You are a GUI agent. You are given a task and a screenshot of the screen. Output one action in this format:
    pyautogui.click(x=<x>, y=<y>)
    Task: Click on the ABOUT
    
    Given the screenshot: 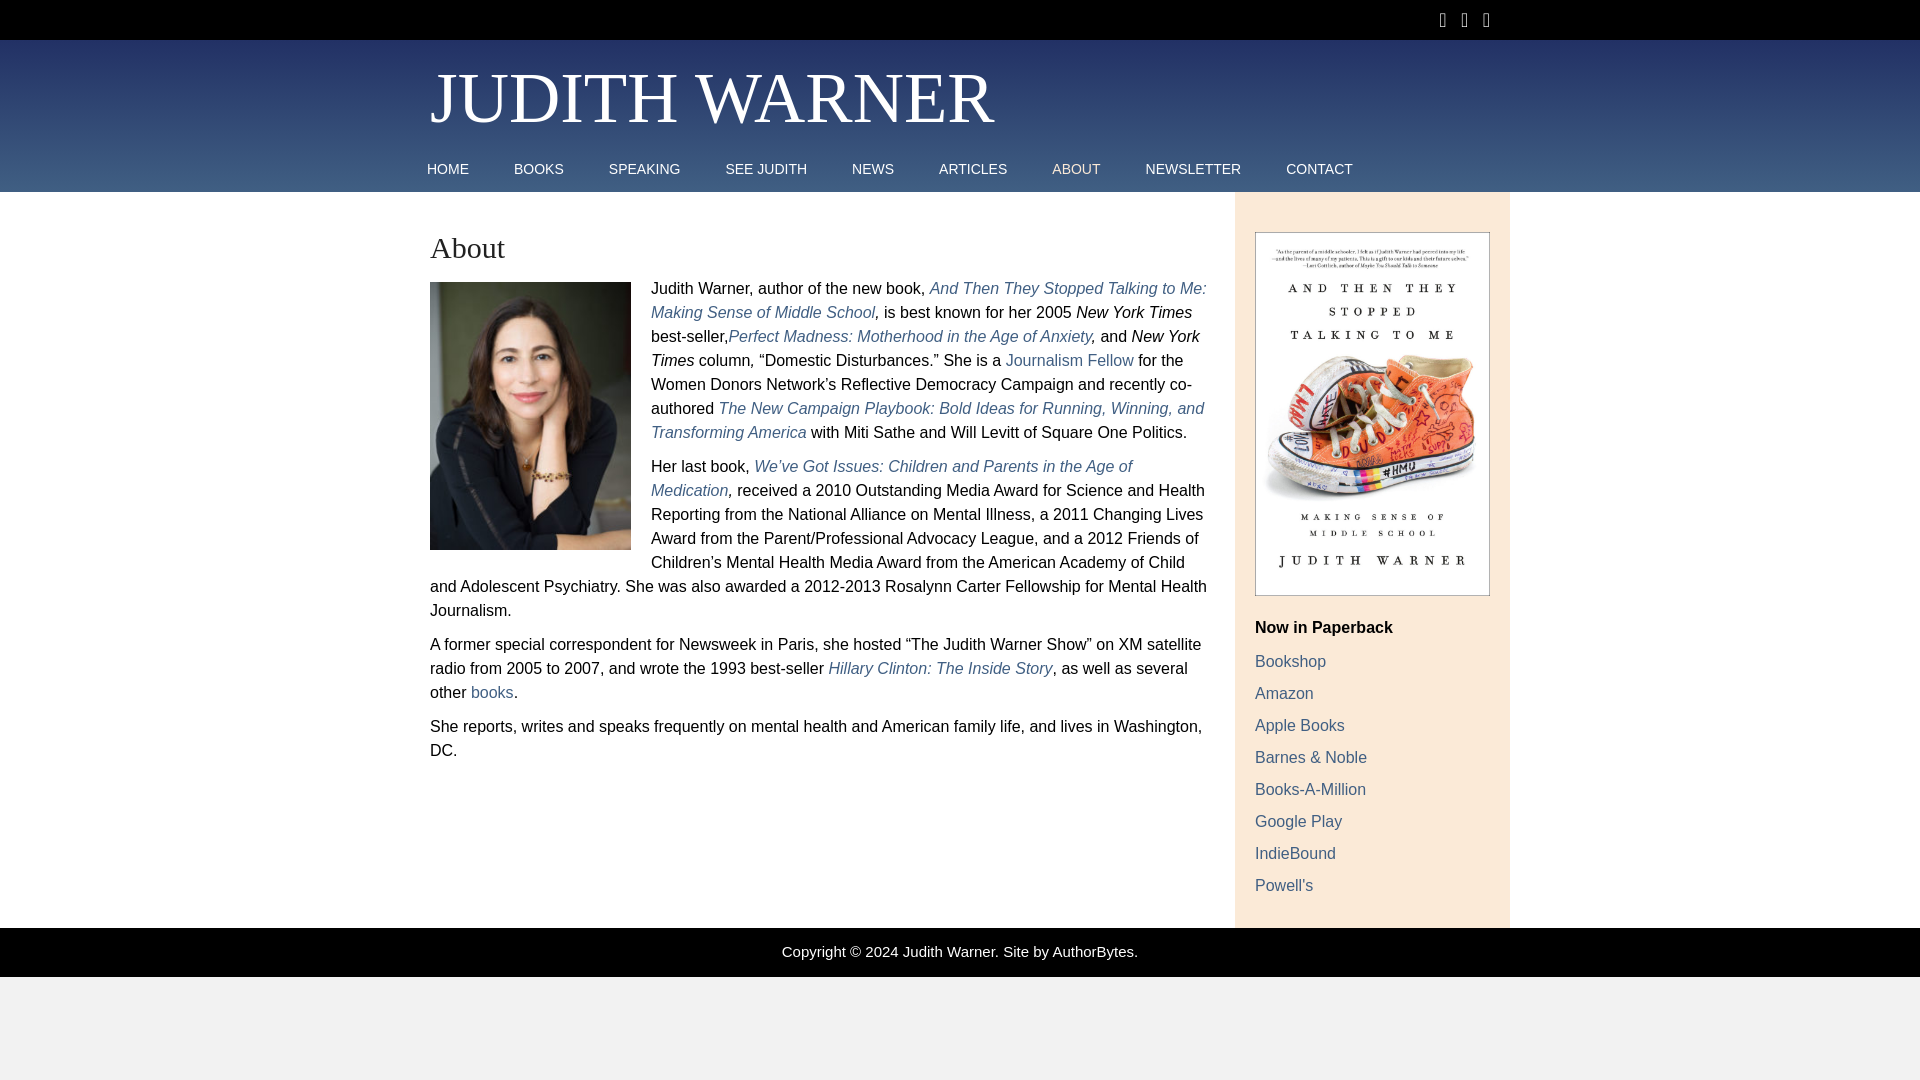 What is the action you would take?
    pyautogui.click(x=1076, y=168)
    